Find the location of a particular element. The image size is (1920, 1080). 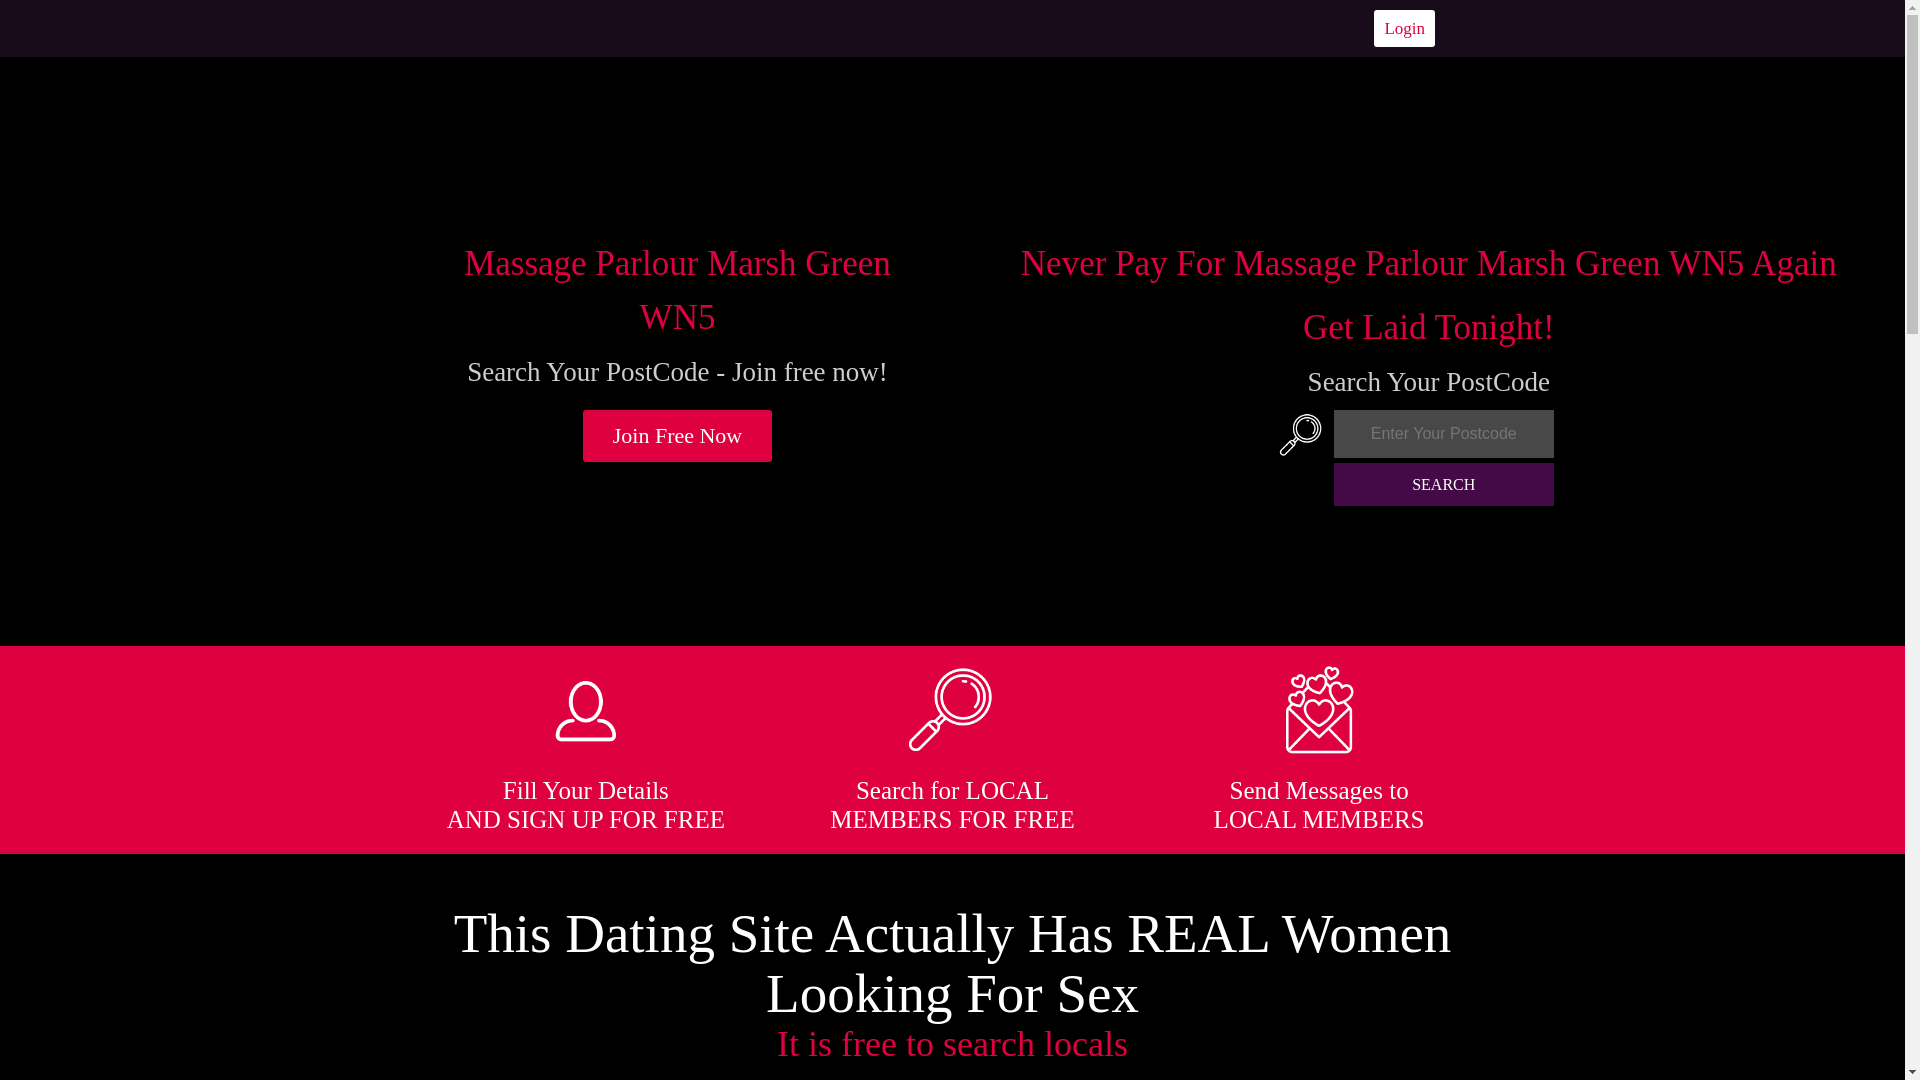

SEARCH is located at coordinates (1444, 484).